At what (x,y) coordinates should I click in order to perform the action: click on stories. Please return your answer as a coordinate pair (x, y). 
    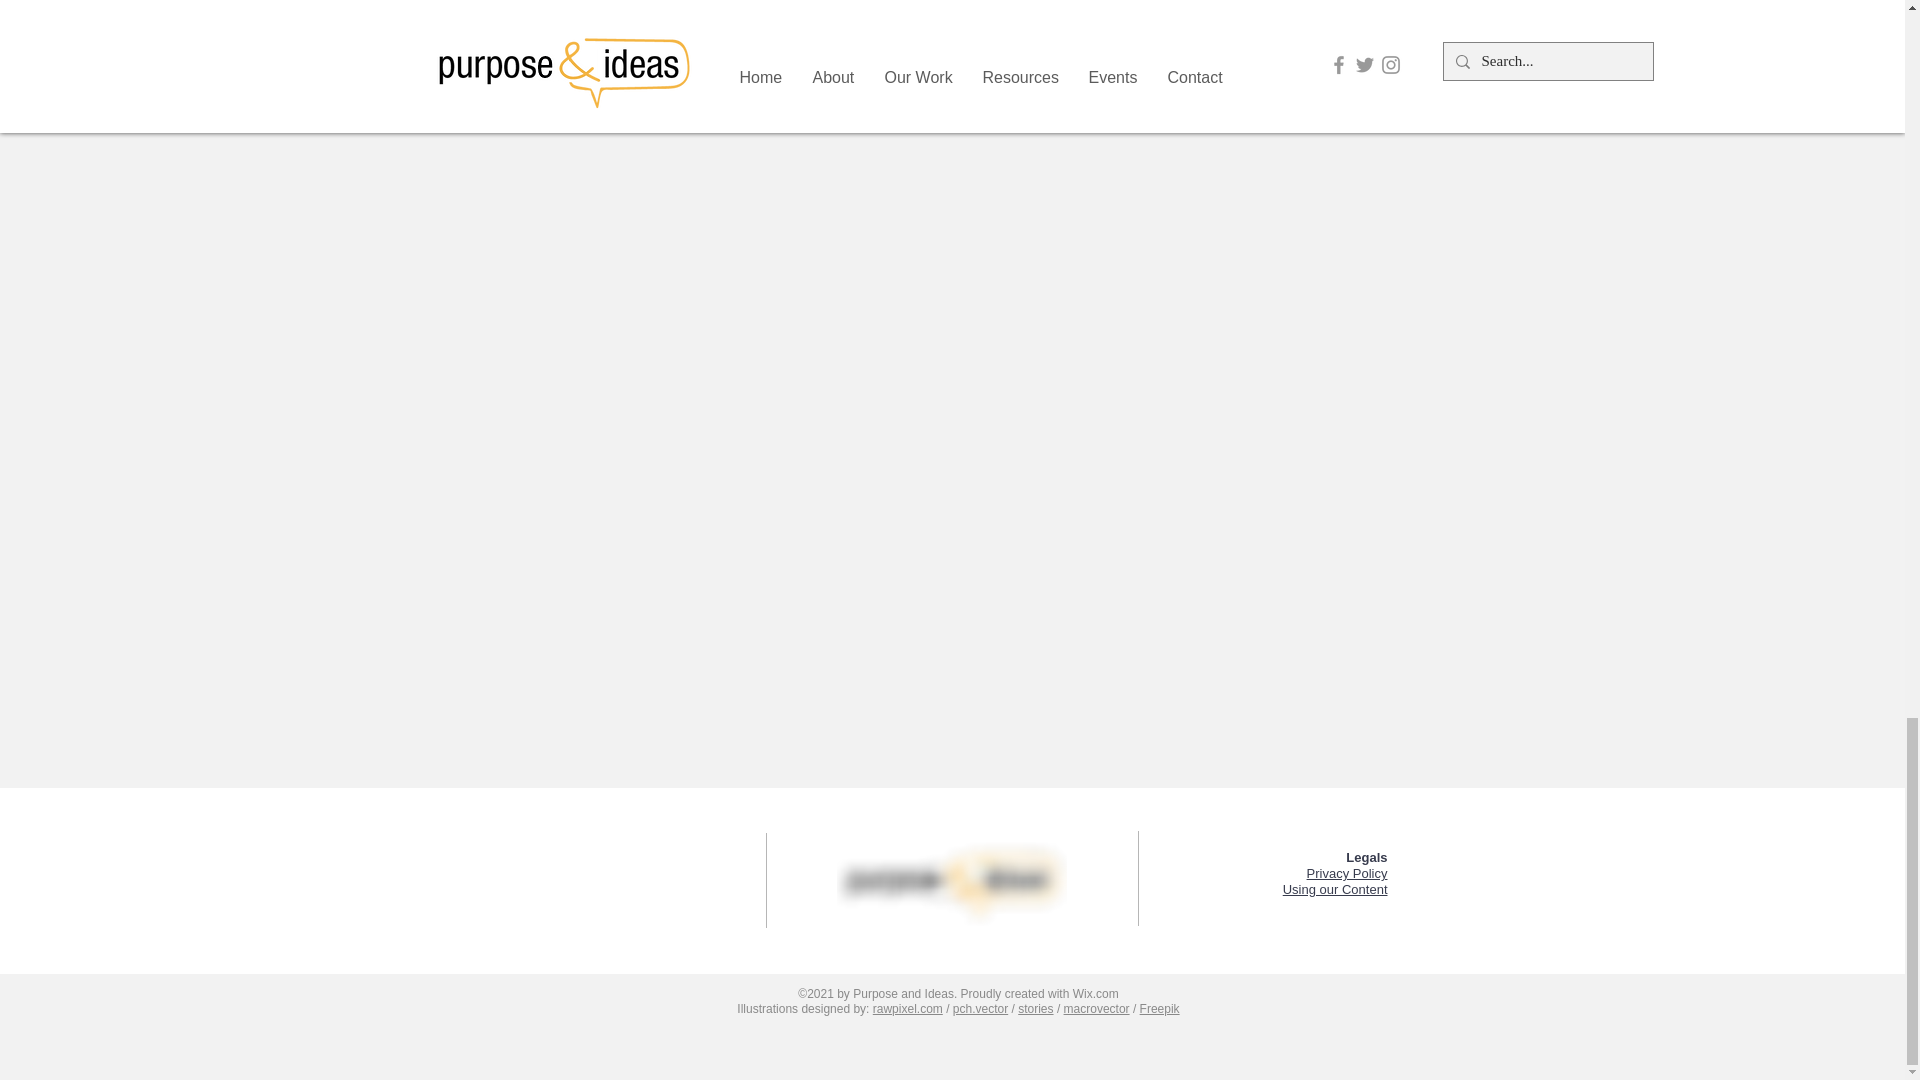
    Looking at the image, I should click on (1034, 1009).